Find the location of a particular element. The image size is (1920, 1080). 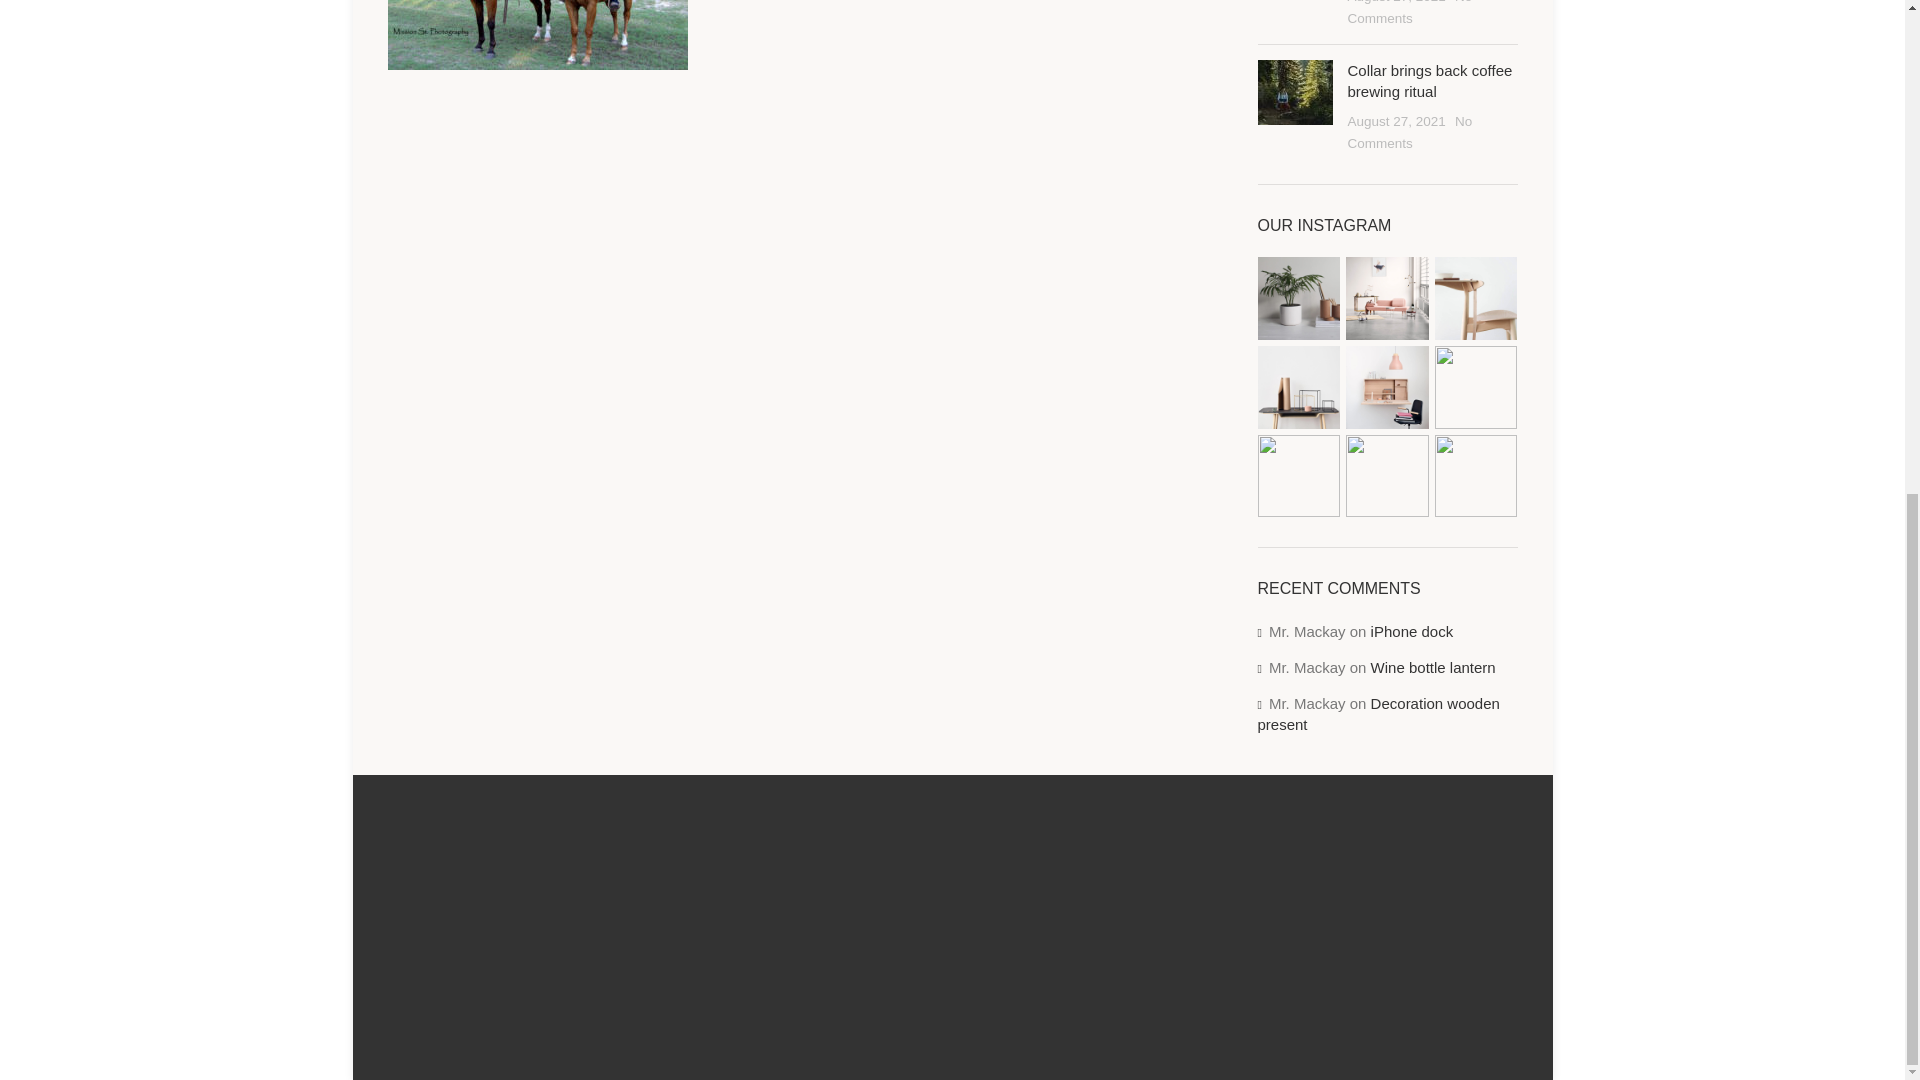

Permalink to Collar brings back coffee brewing ritual is located at coordinates (1430, 80).